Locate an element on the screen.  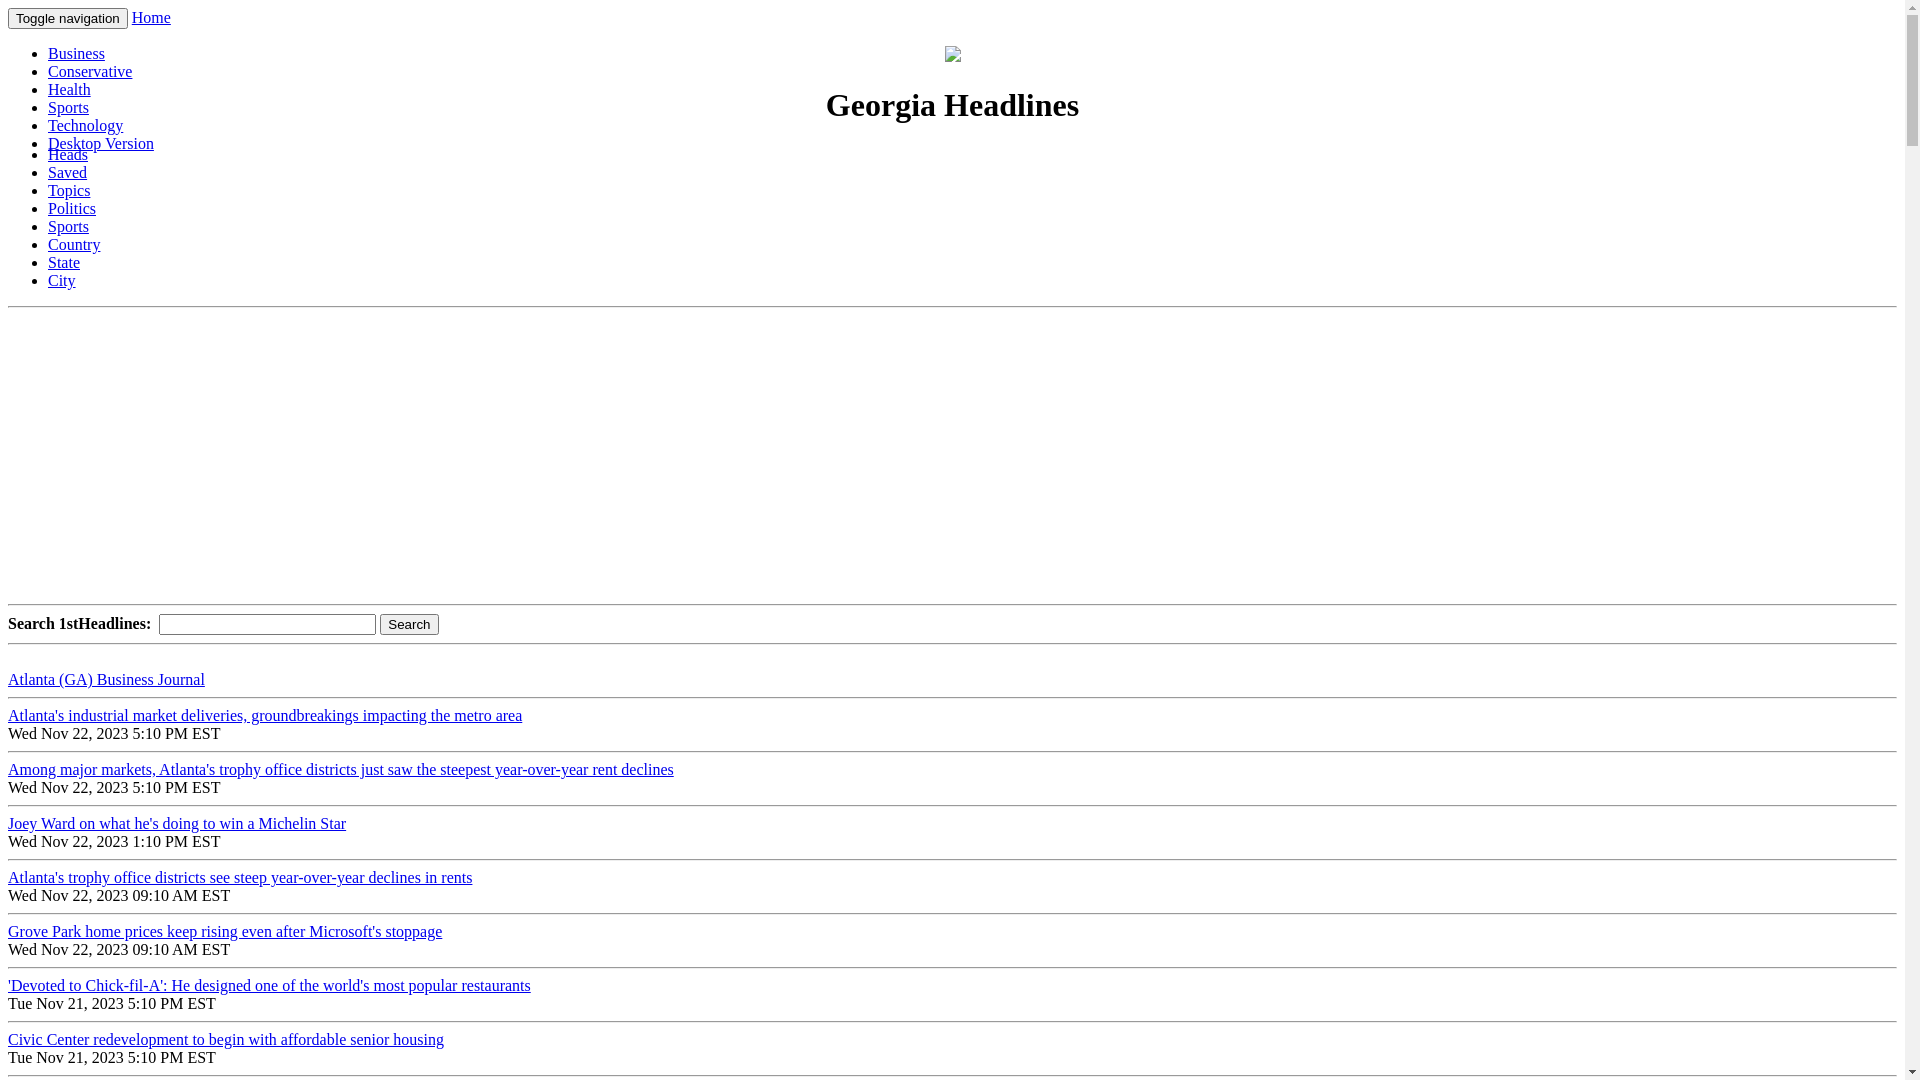
Topics is located at coordinates (69, 190).